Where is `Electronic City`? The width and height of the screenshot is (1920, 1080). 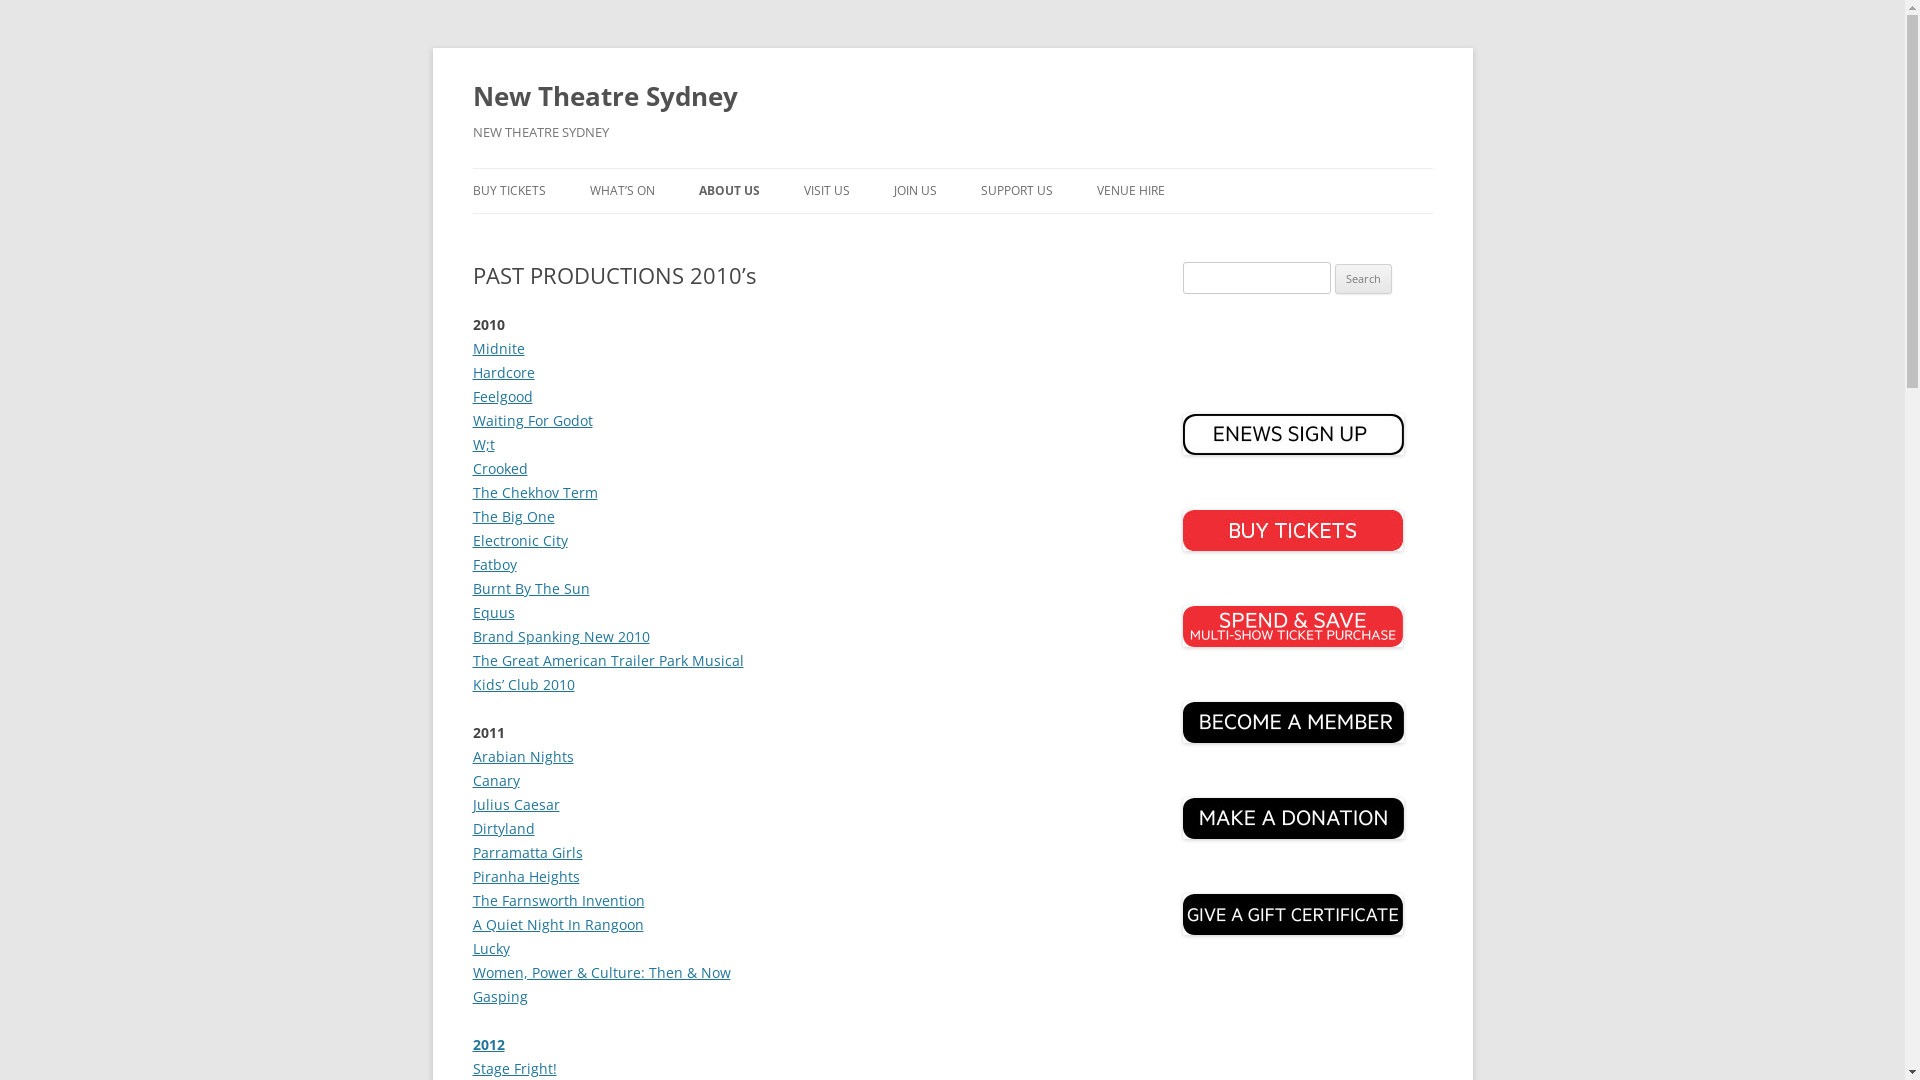 Electronic City is located at coordinates (520, 540).